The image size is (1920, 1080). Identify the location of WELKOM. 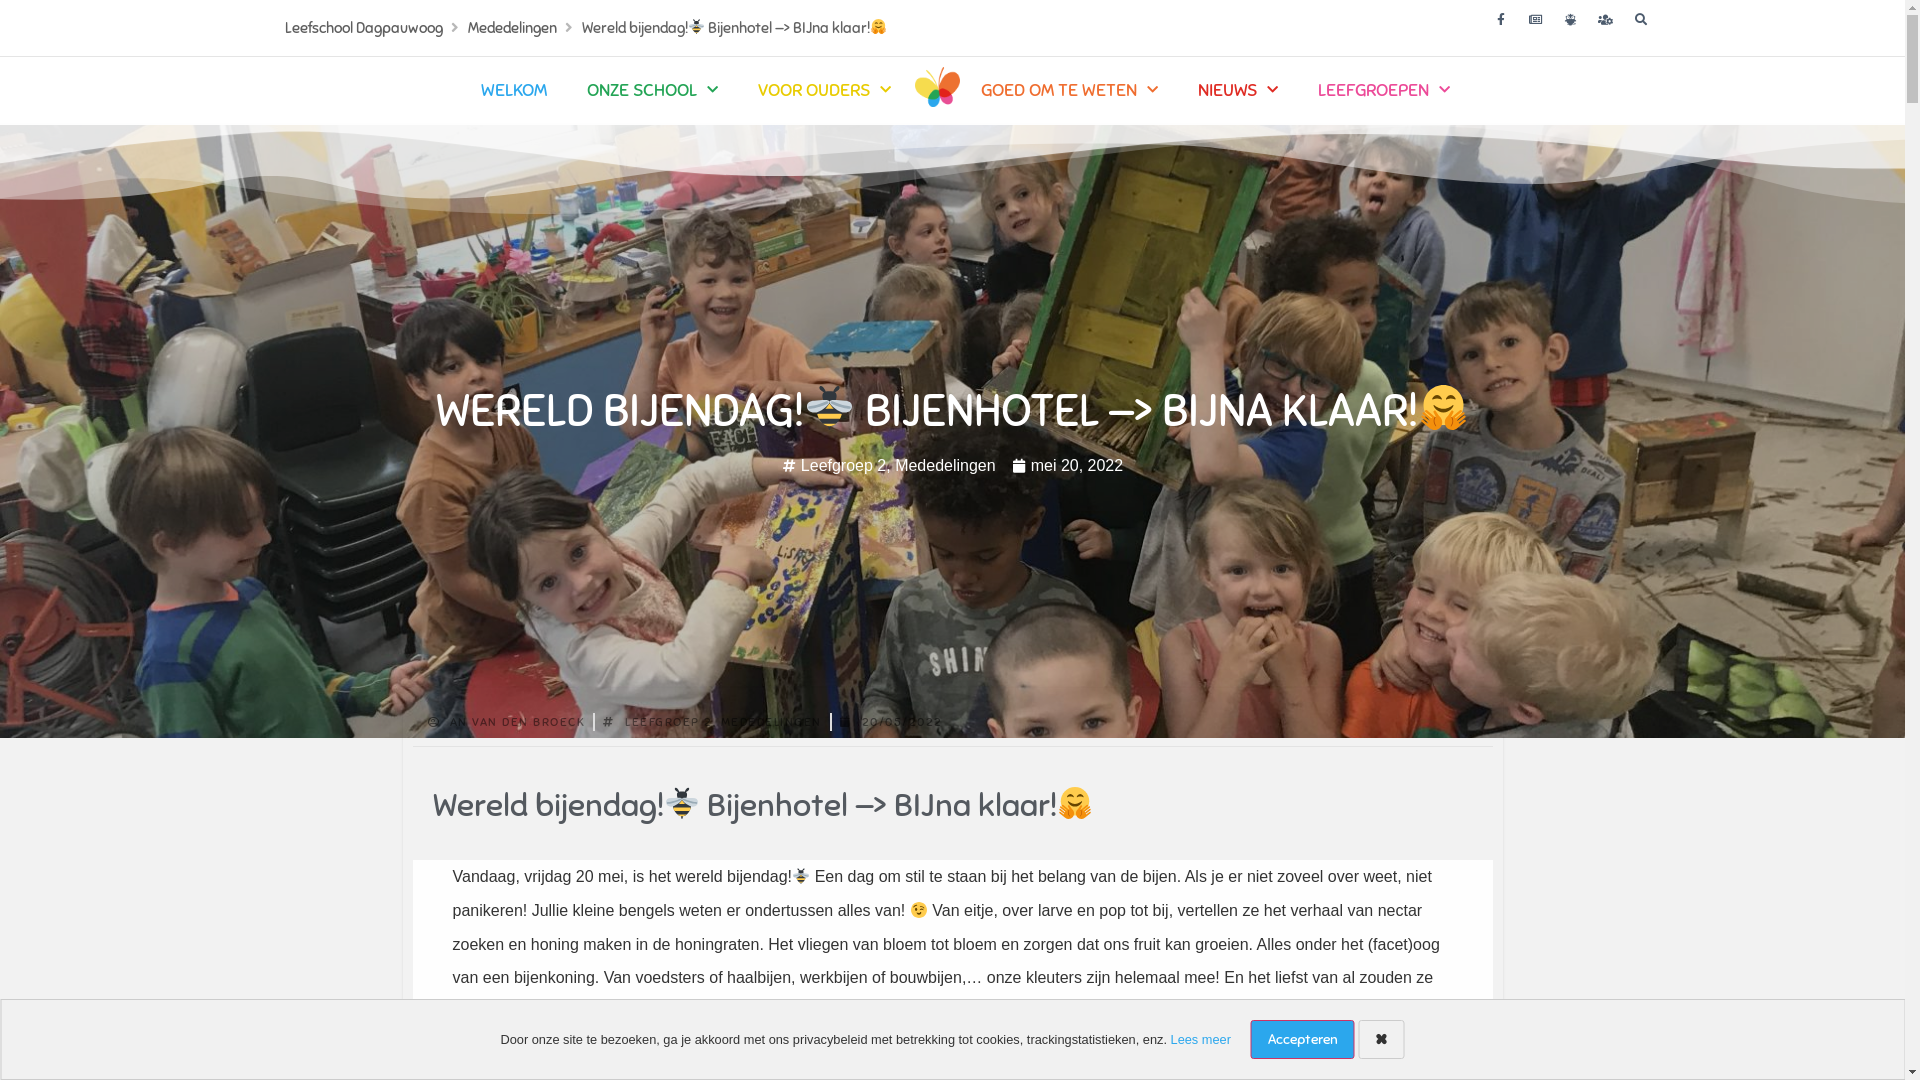
(513, 90).